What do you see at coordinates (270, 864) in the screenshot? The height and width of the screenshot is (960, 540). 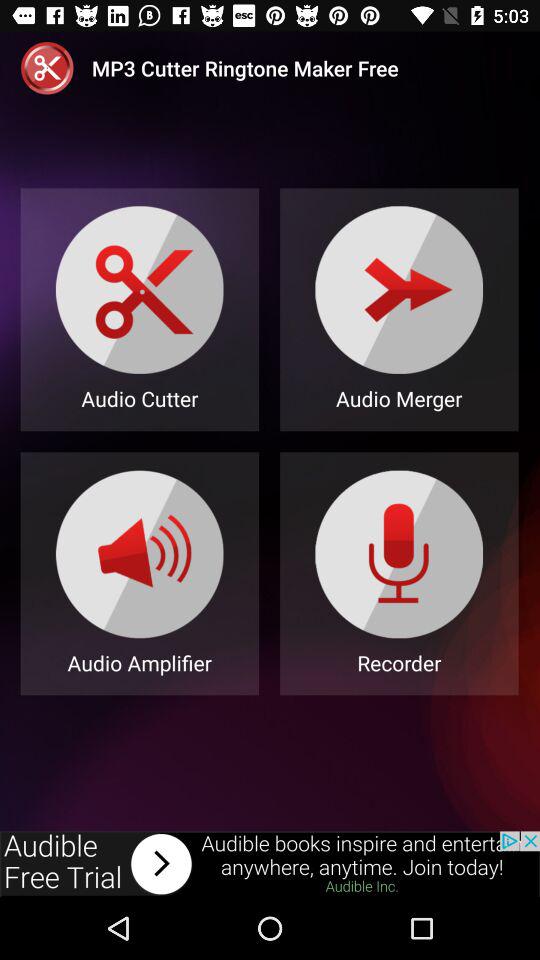 I see `advertisement bar` at bounding box center [270, 864].